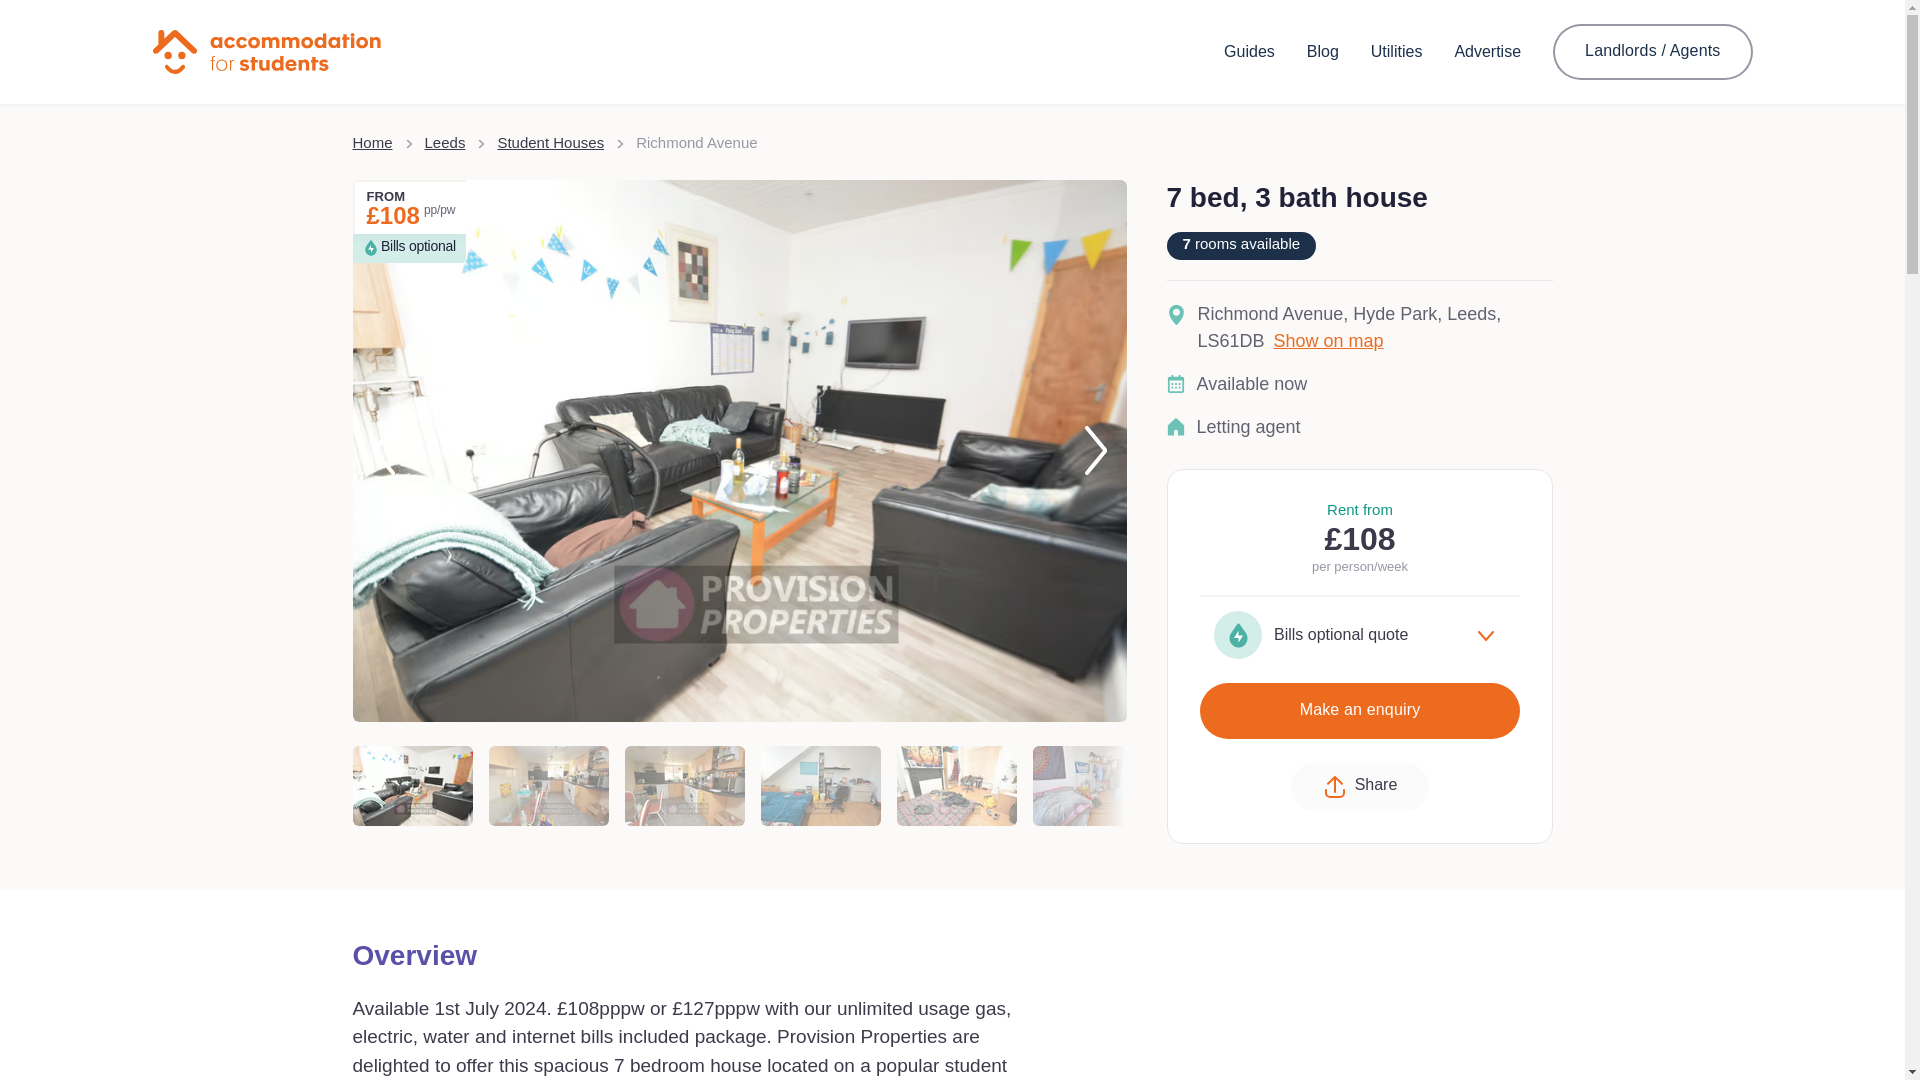 The image size is (1920, 1080). I want to click on Student Houses, so click(550, 142).